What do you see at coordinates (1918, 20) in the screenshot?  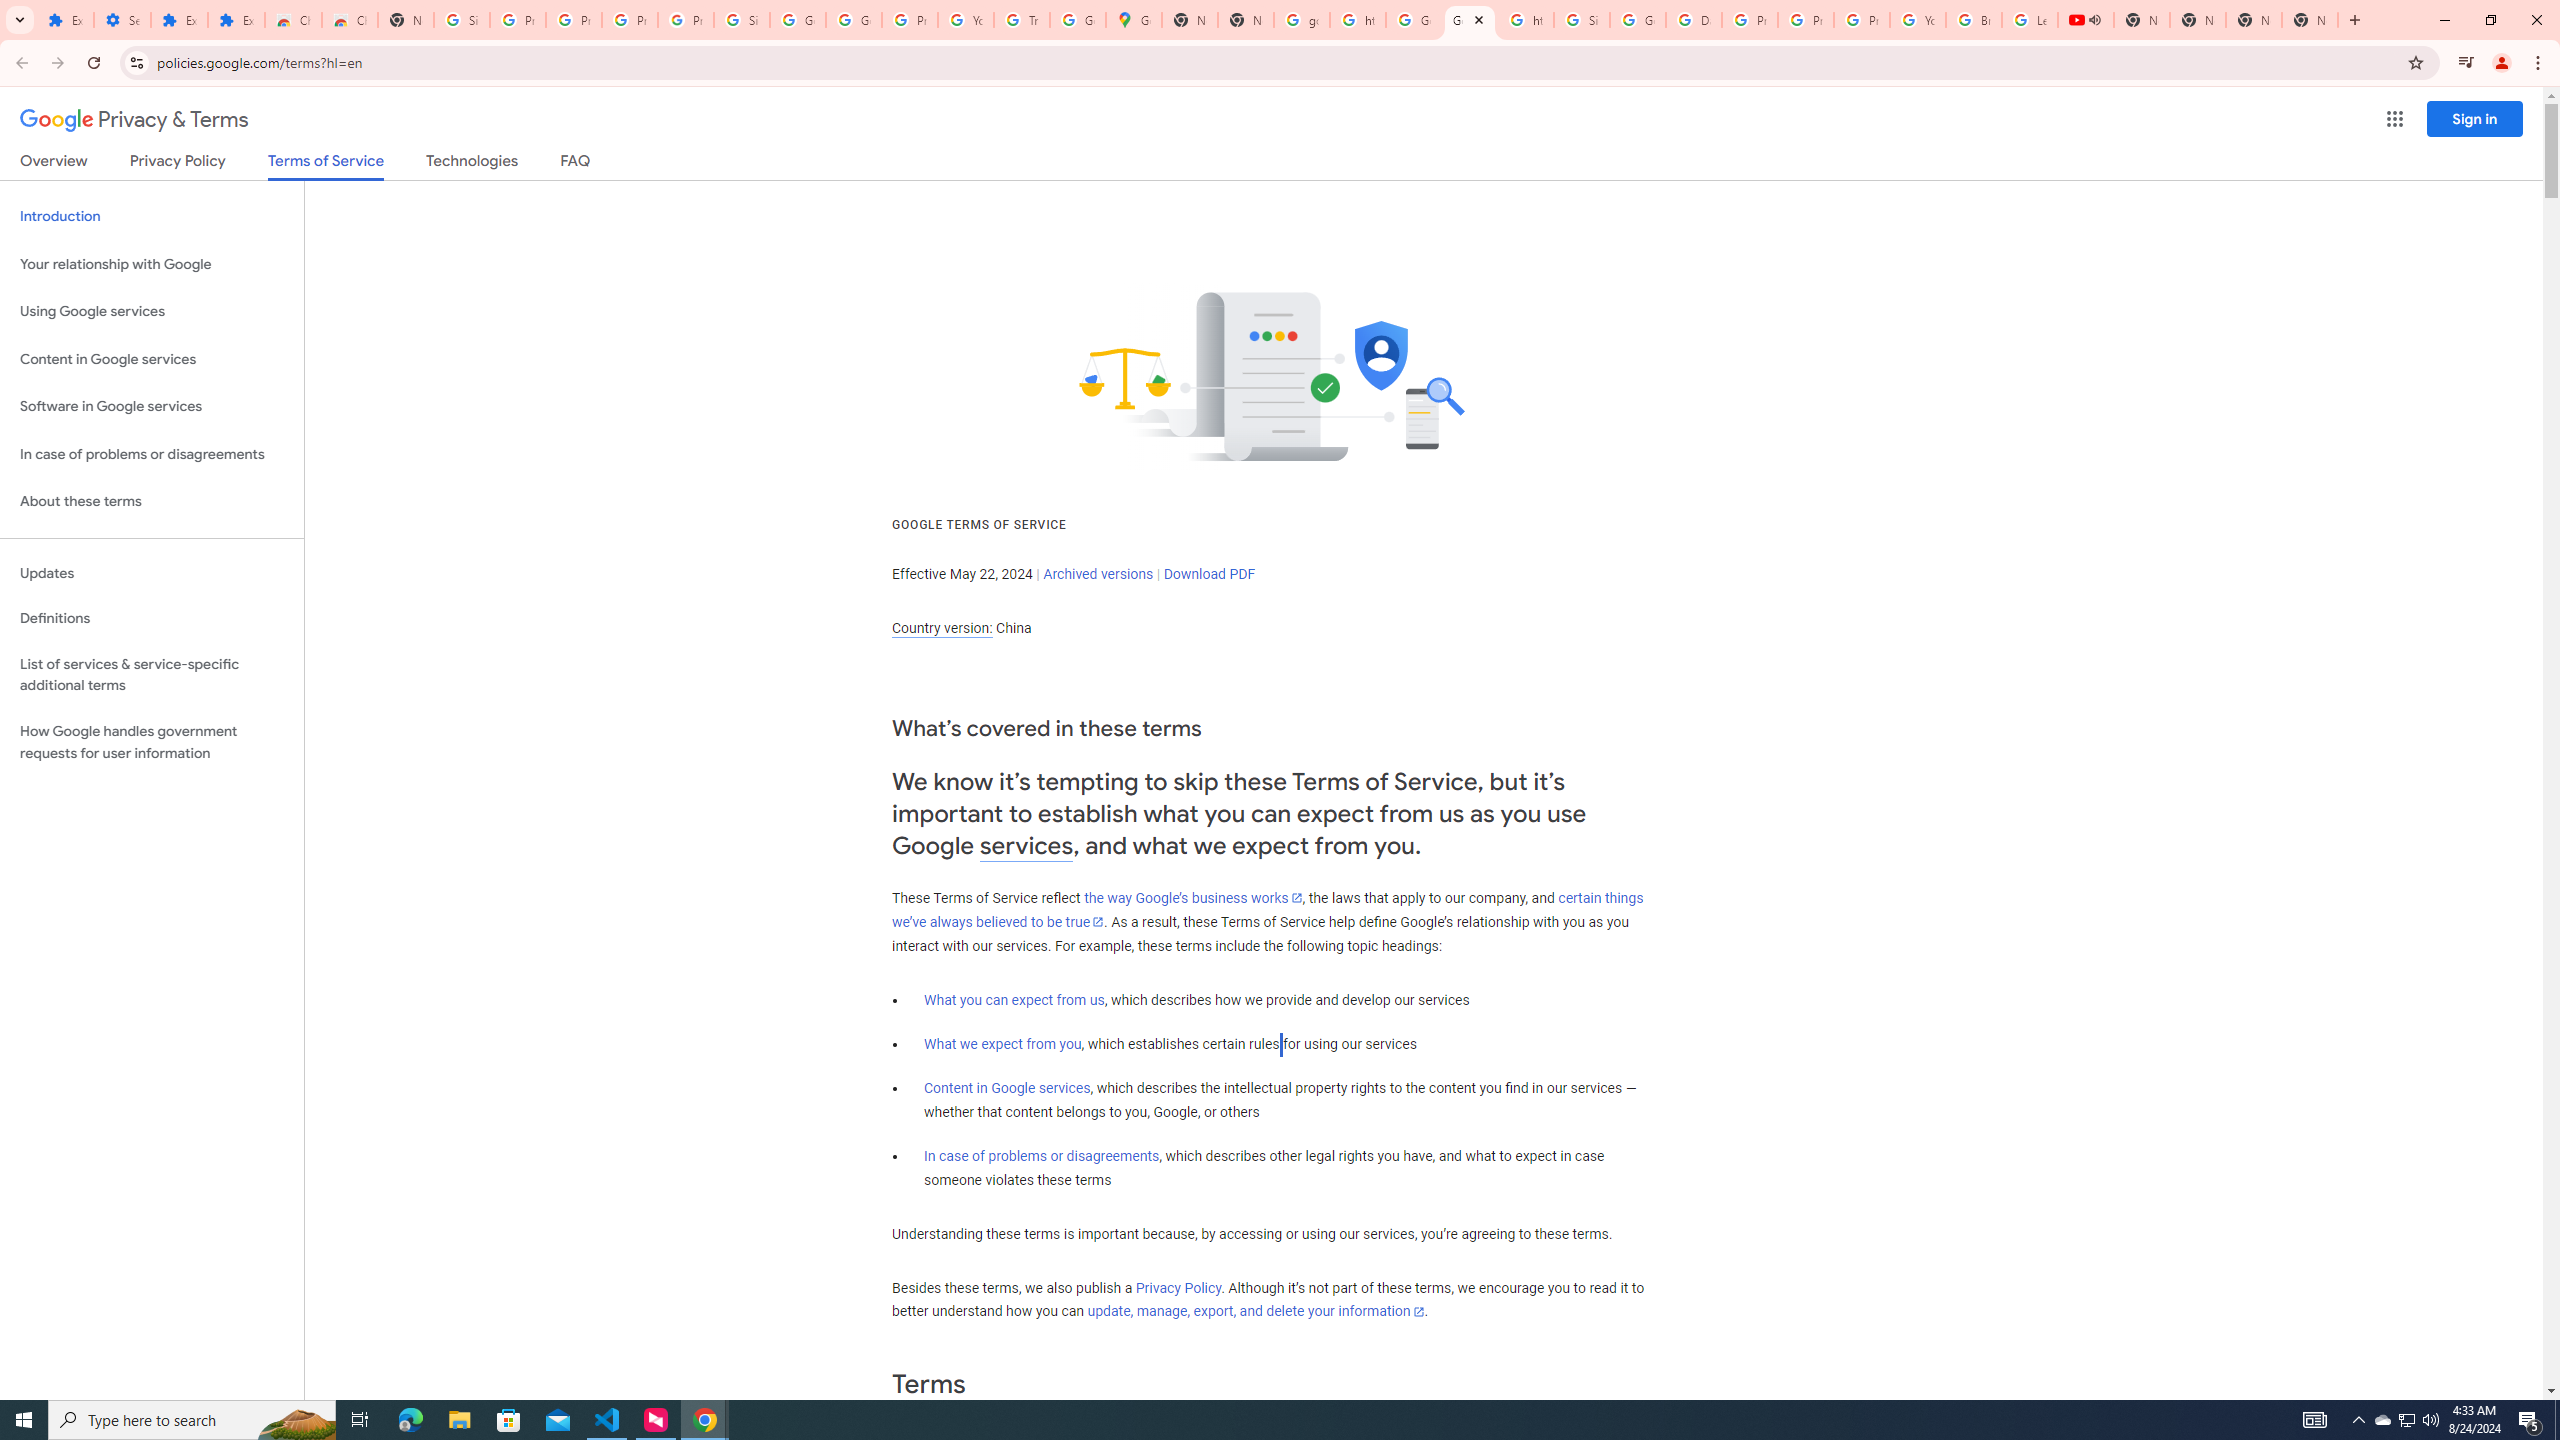 I see `YouTube` at bounding box center [1918, 20].